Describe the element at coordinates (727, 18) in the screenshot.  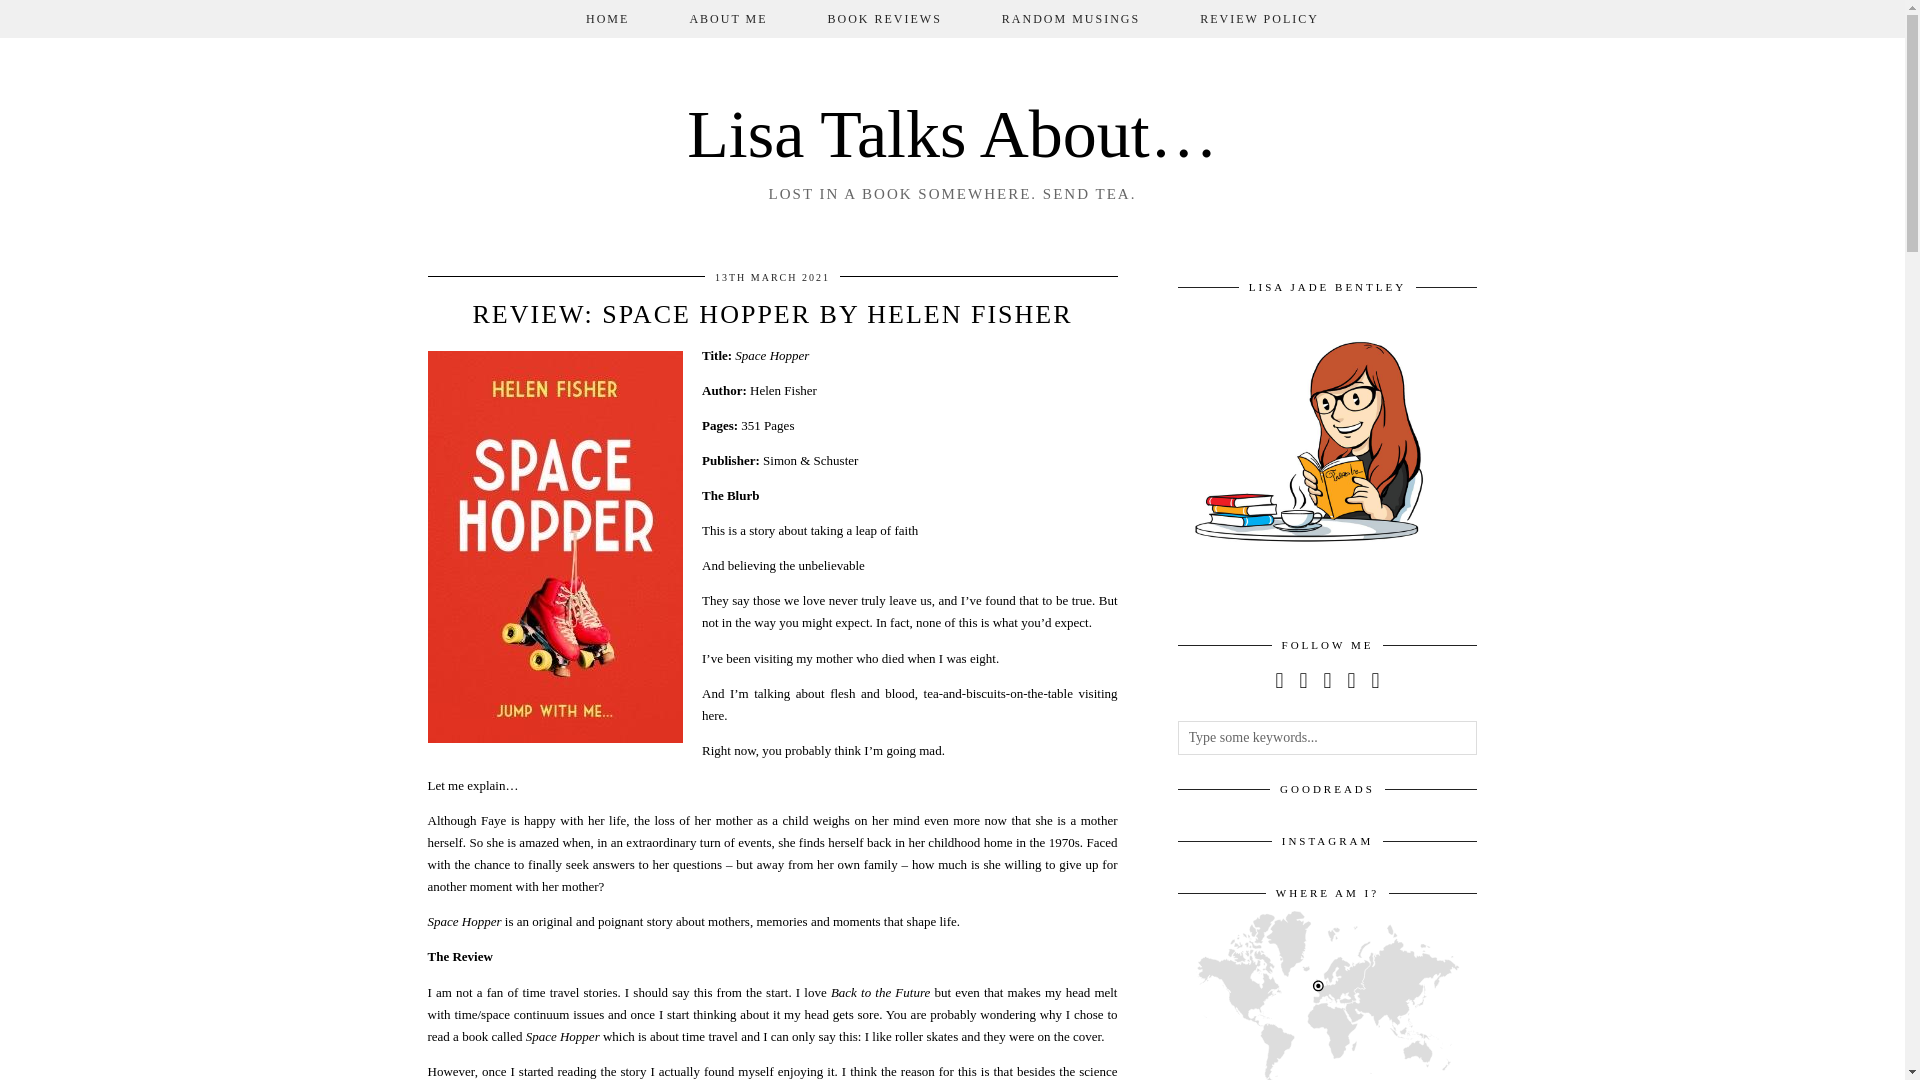
I see `ABOUT ME` at that location.